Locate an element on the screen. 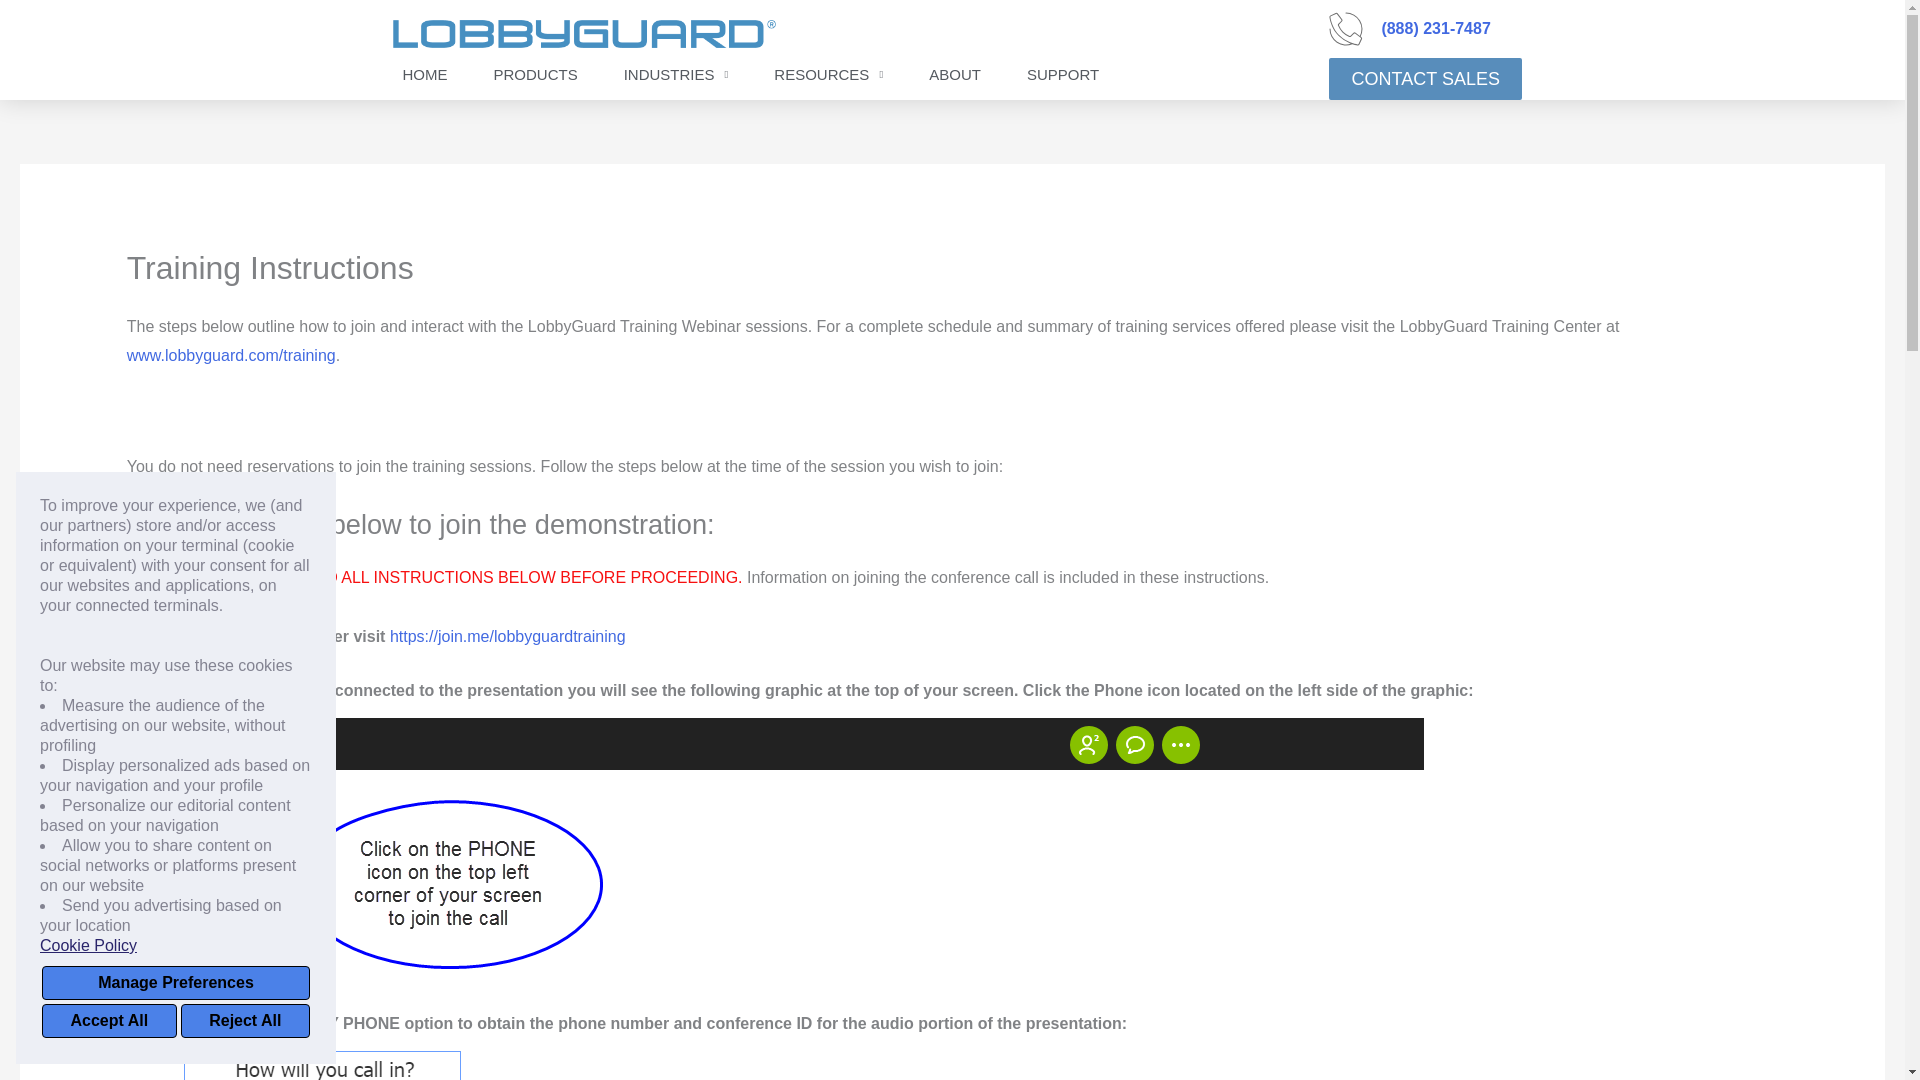 The image size is (1920, 1080). Reject All is located at coordinates (244, 1020).